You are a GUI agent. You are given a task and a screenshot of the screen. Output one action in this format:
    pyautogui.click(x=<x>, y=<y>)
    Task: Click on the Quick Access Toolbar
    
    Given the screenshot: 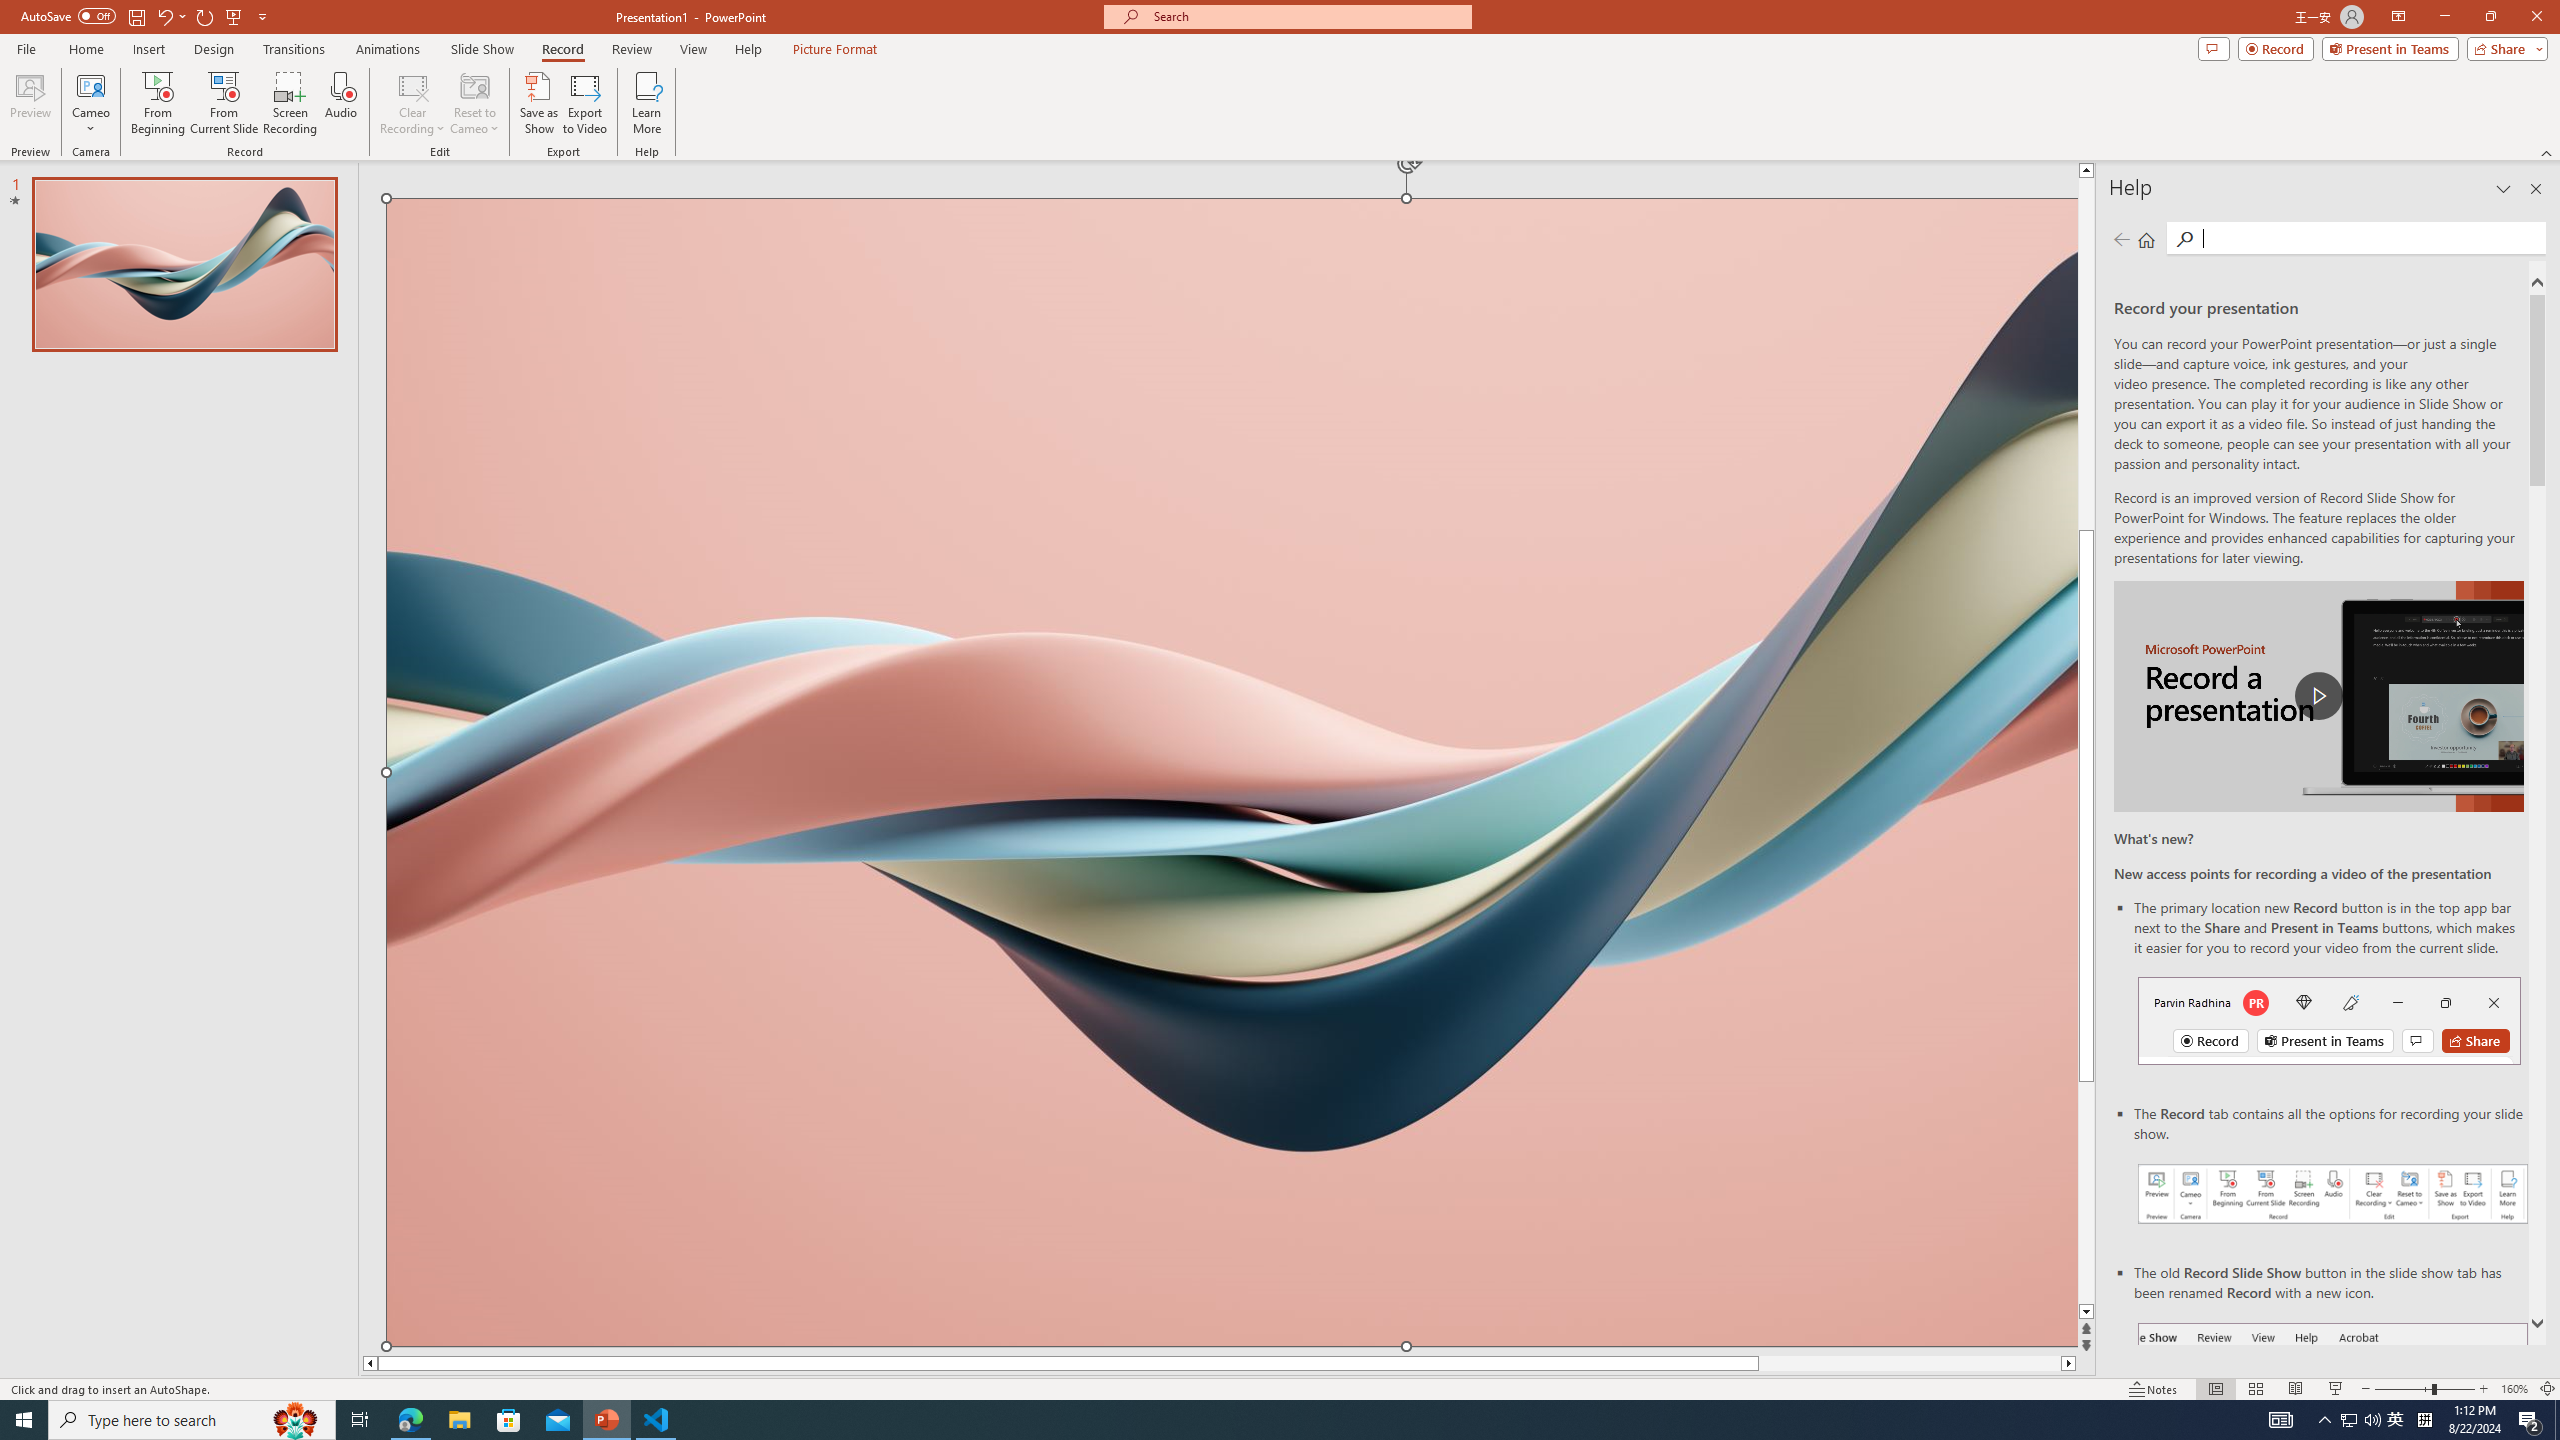 What is the action you would take?
    pyautogui.click(x=146, y=17)
    